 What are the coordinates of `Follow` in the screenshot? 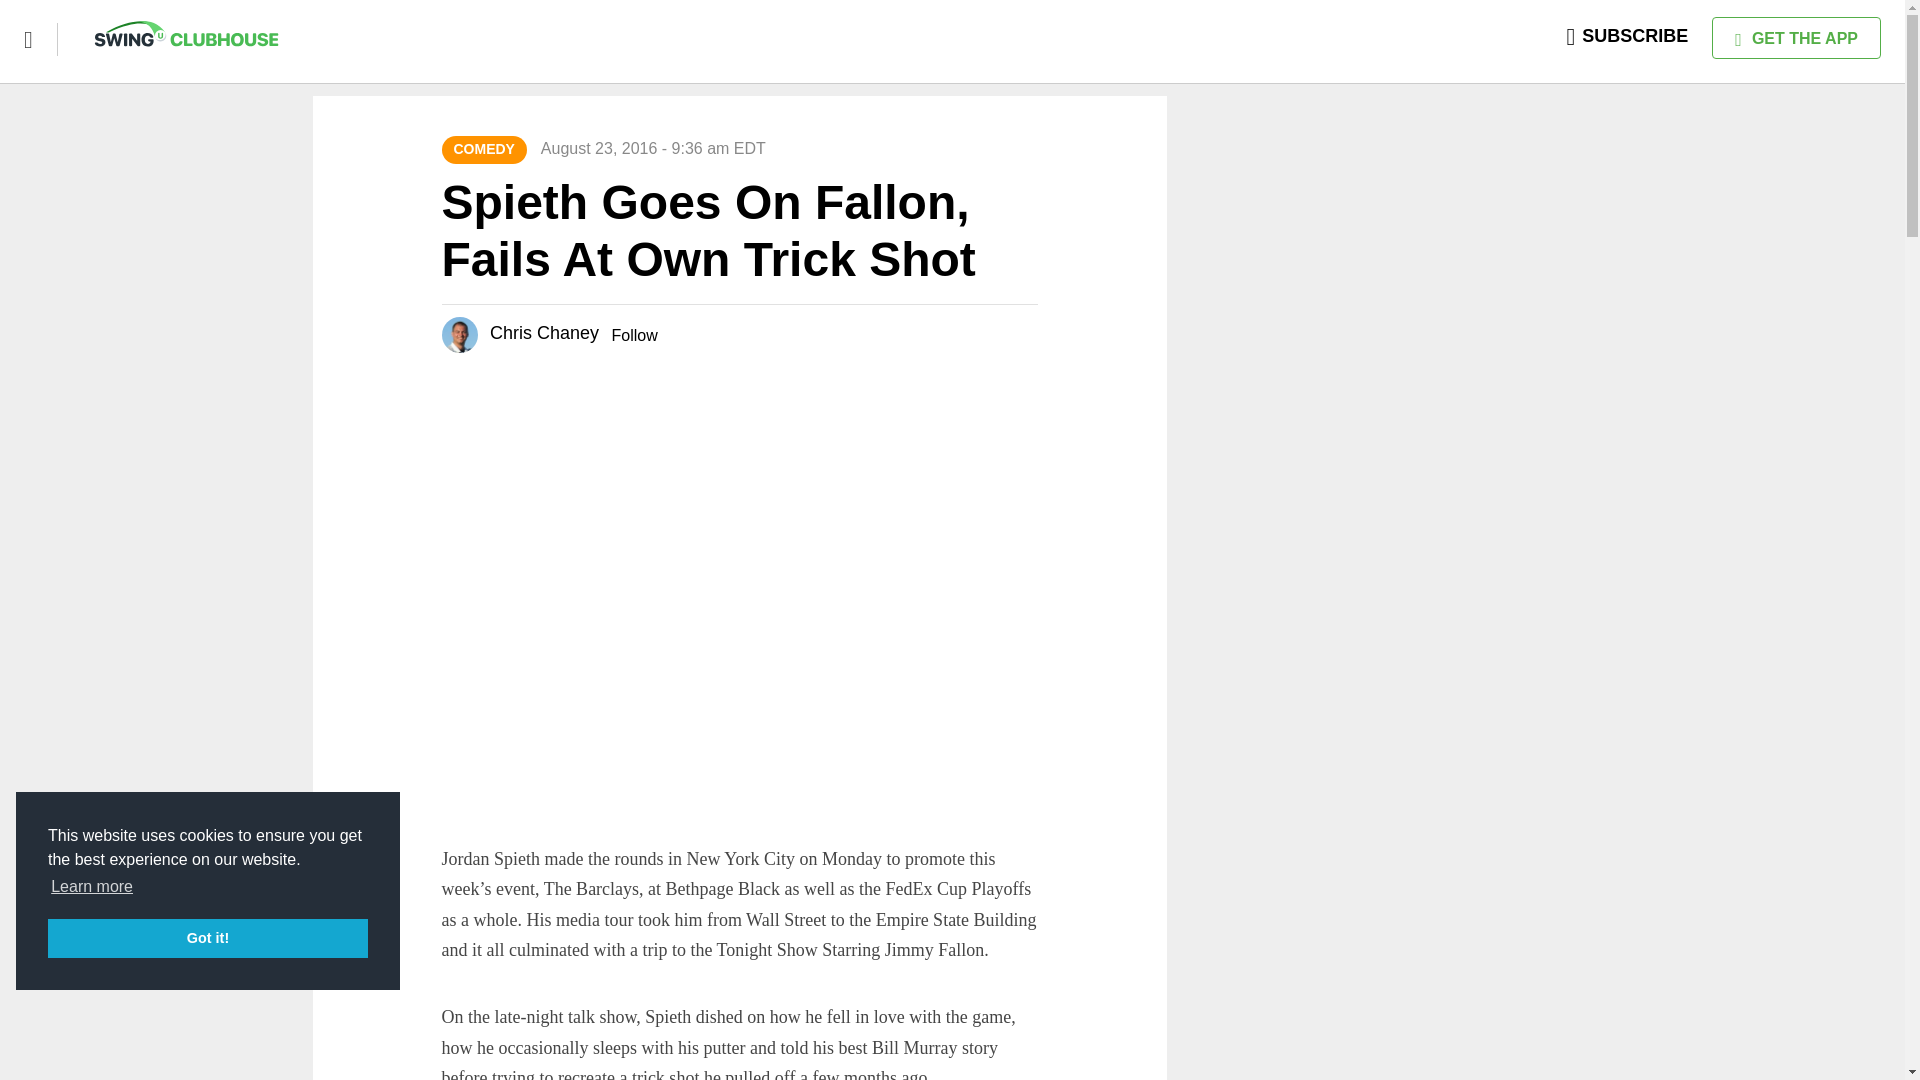 It's located at (633, 336).